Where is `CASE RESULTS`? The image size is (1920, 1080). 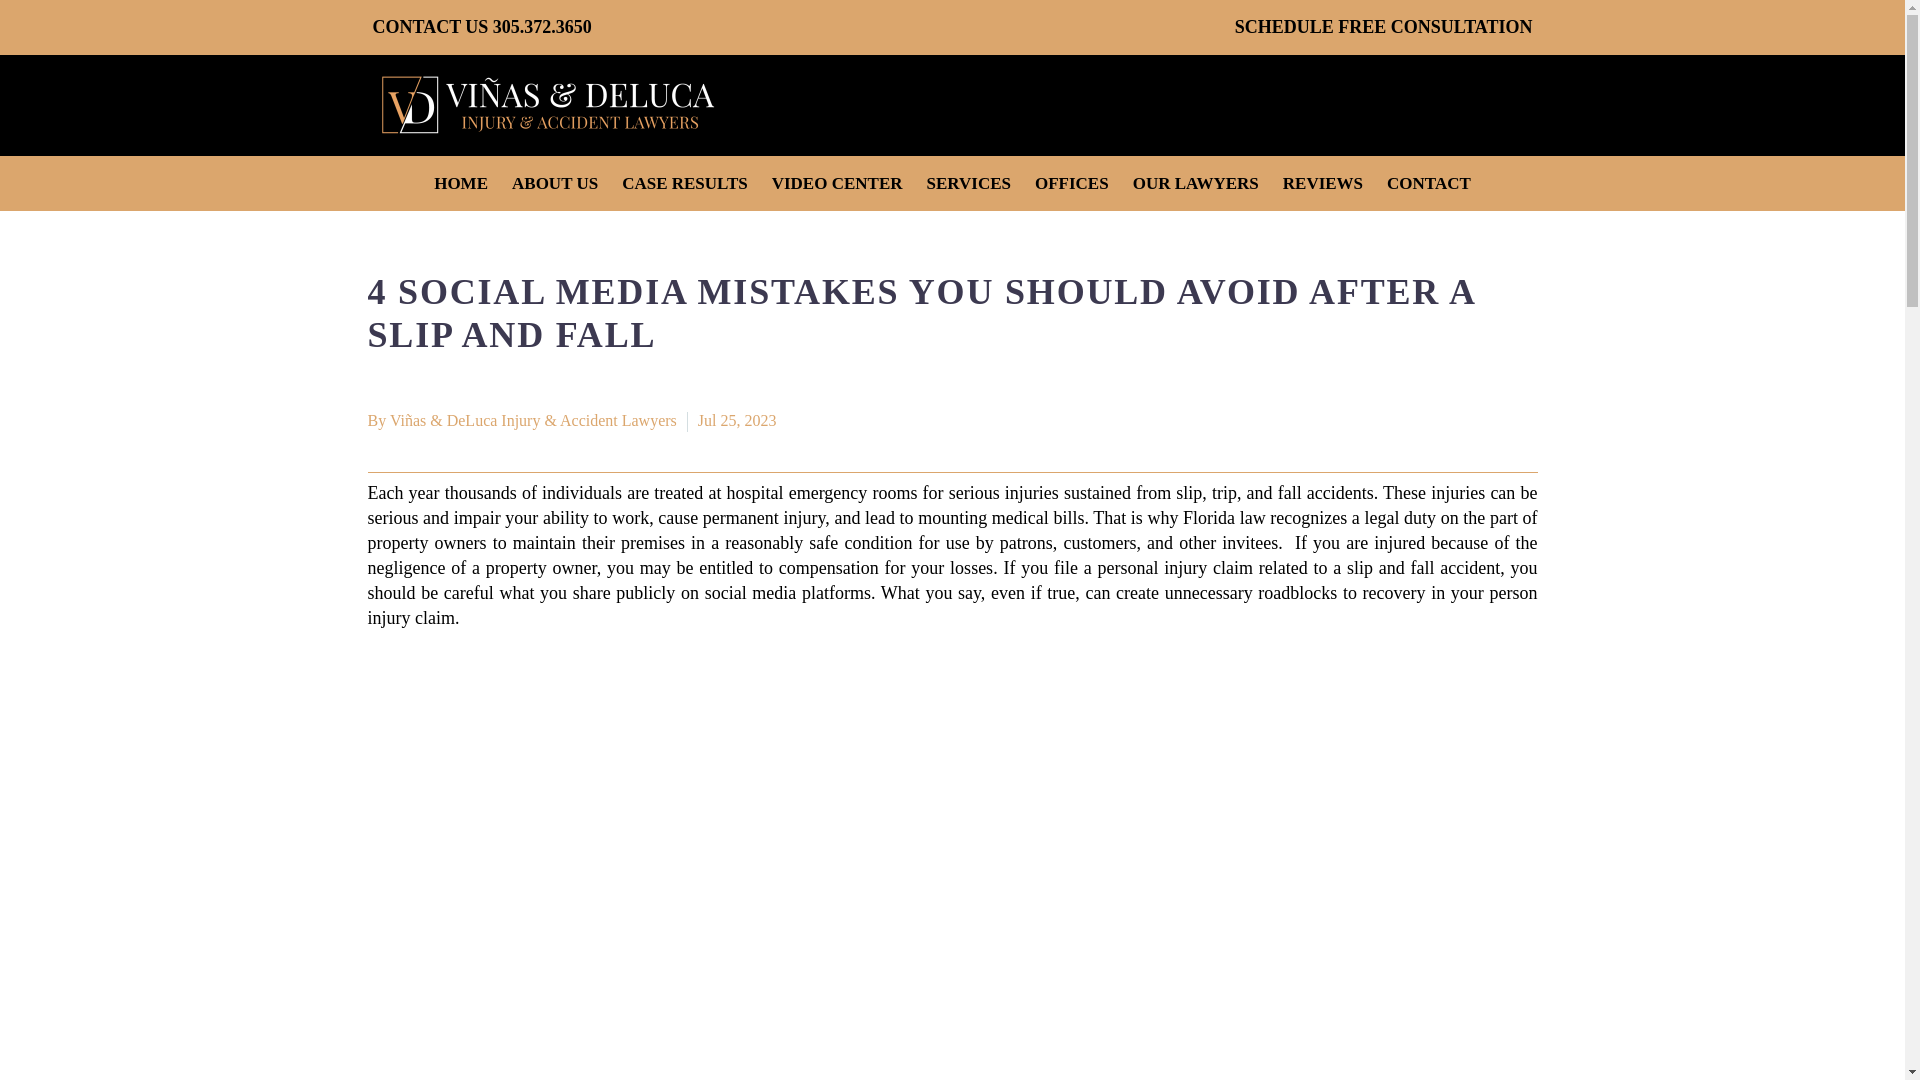 CASE RESULTS is located at coordinates (685, 182).